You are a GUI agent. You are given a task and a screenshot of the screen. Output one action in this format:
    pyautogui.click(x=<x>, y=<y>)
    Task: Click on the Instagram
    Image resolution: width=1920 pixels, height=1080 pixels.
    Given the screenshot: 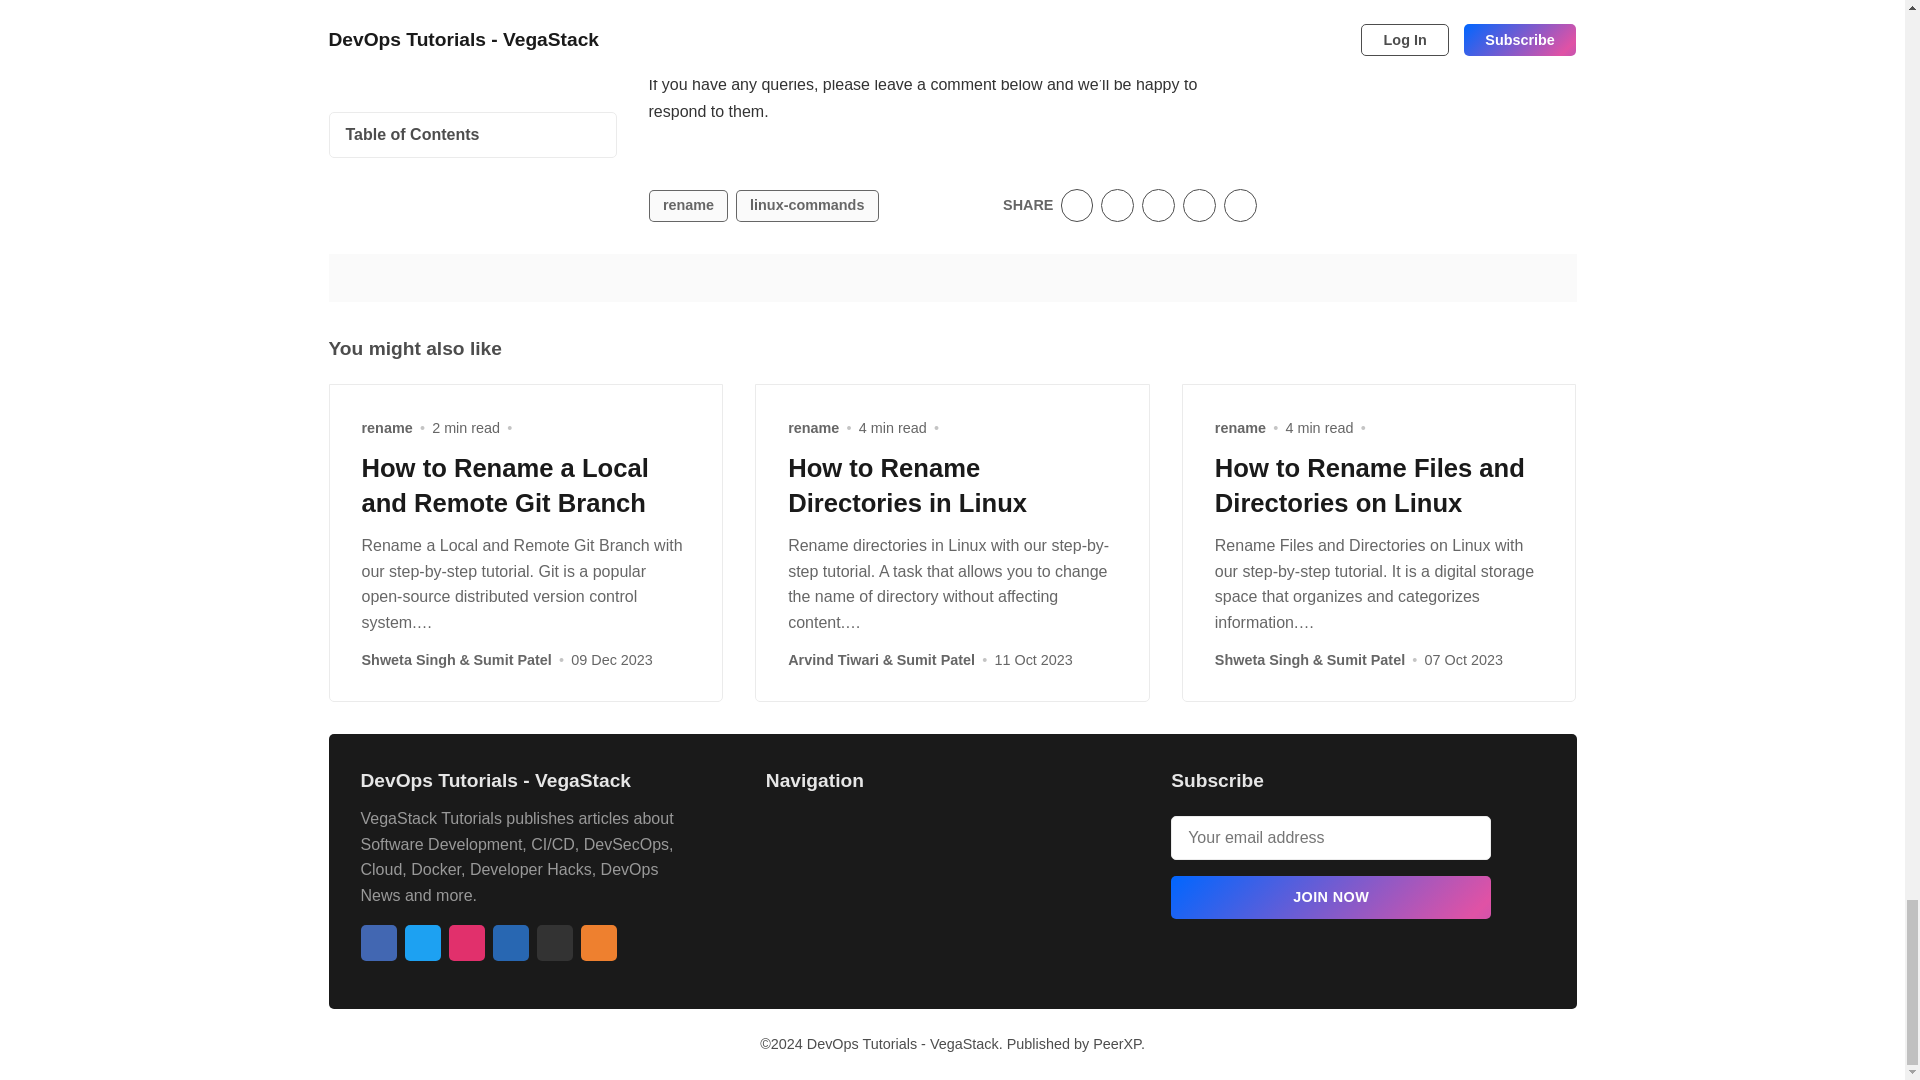 What is the action you would take?
    pyautogui.click(x=465, y=942)
    